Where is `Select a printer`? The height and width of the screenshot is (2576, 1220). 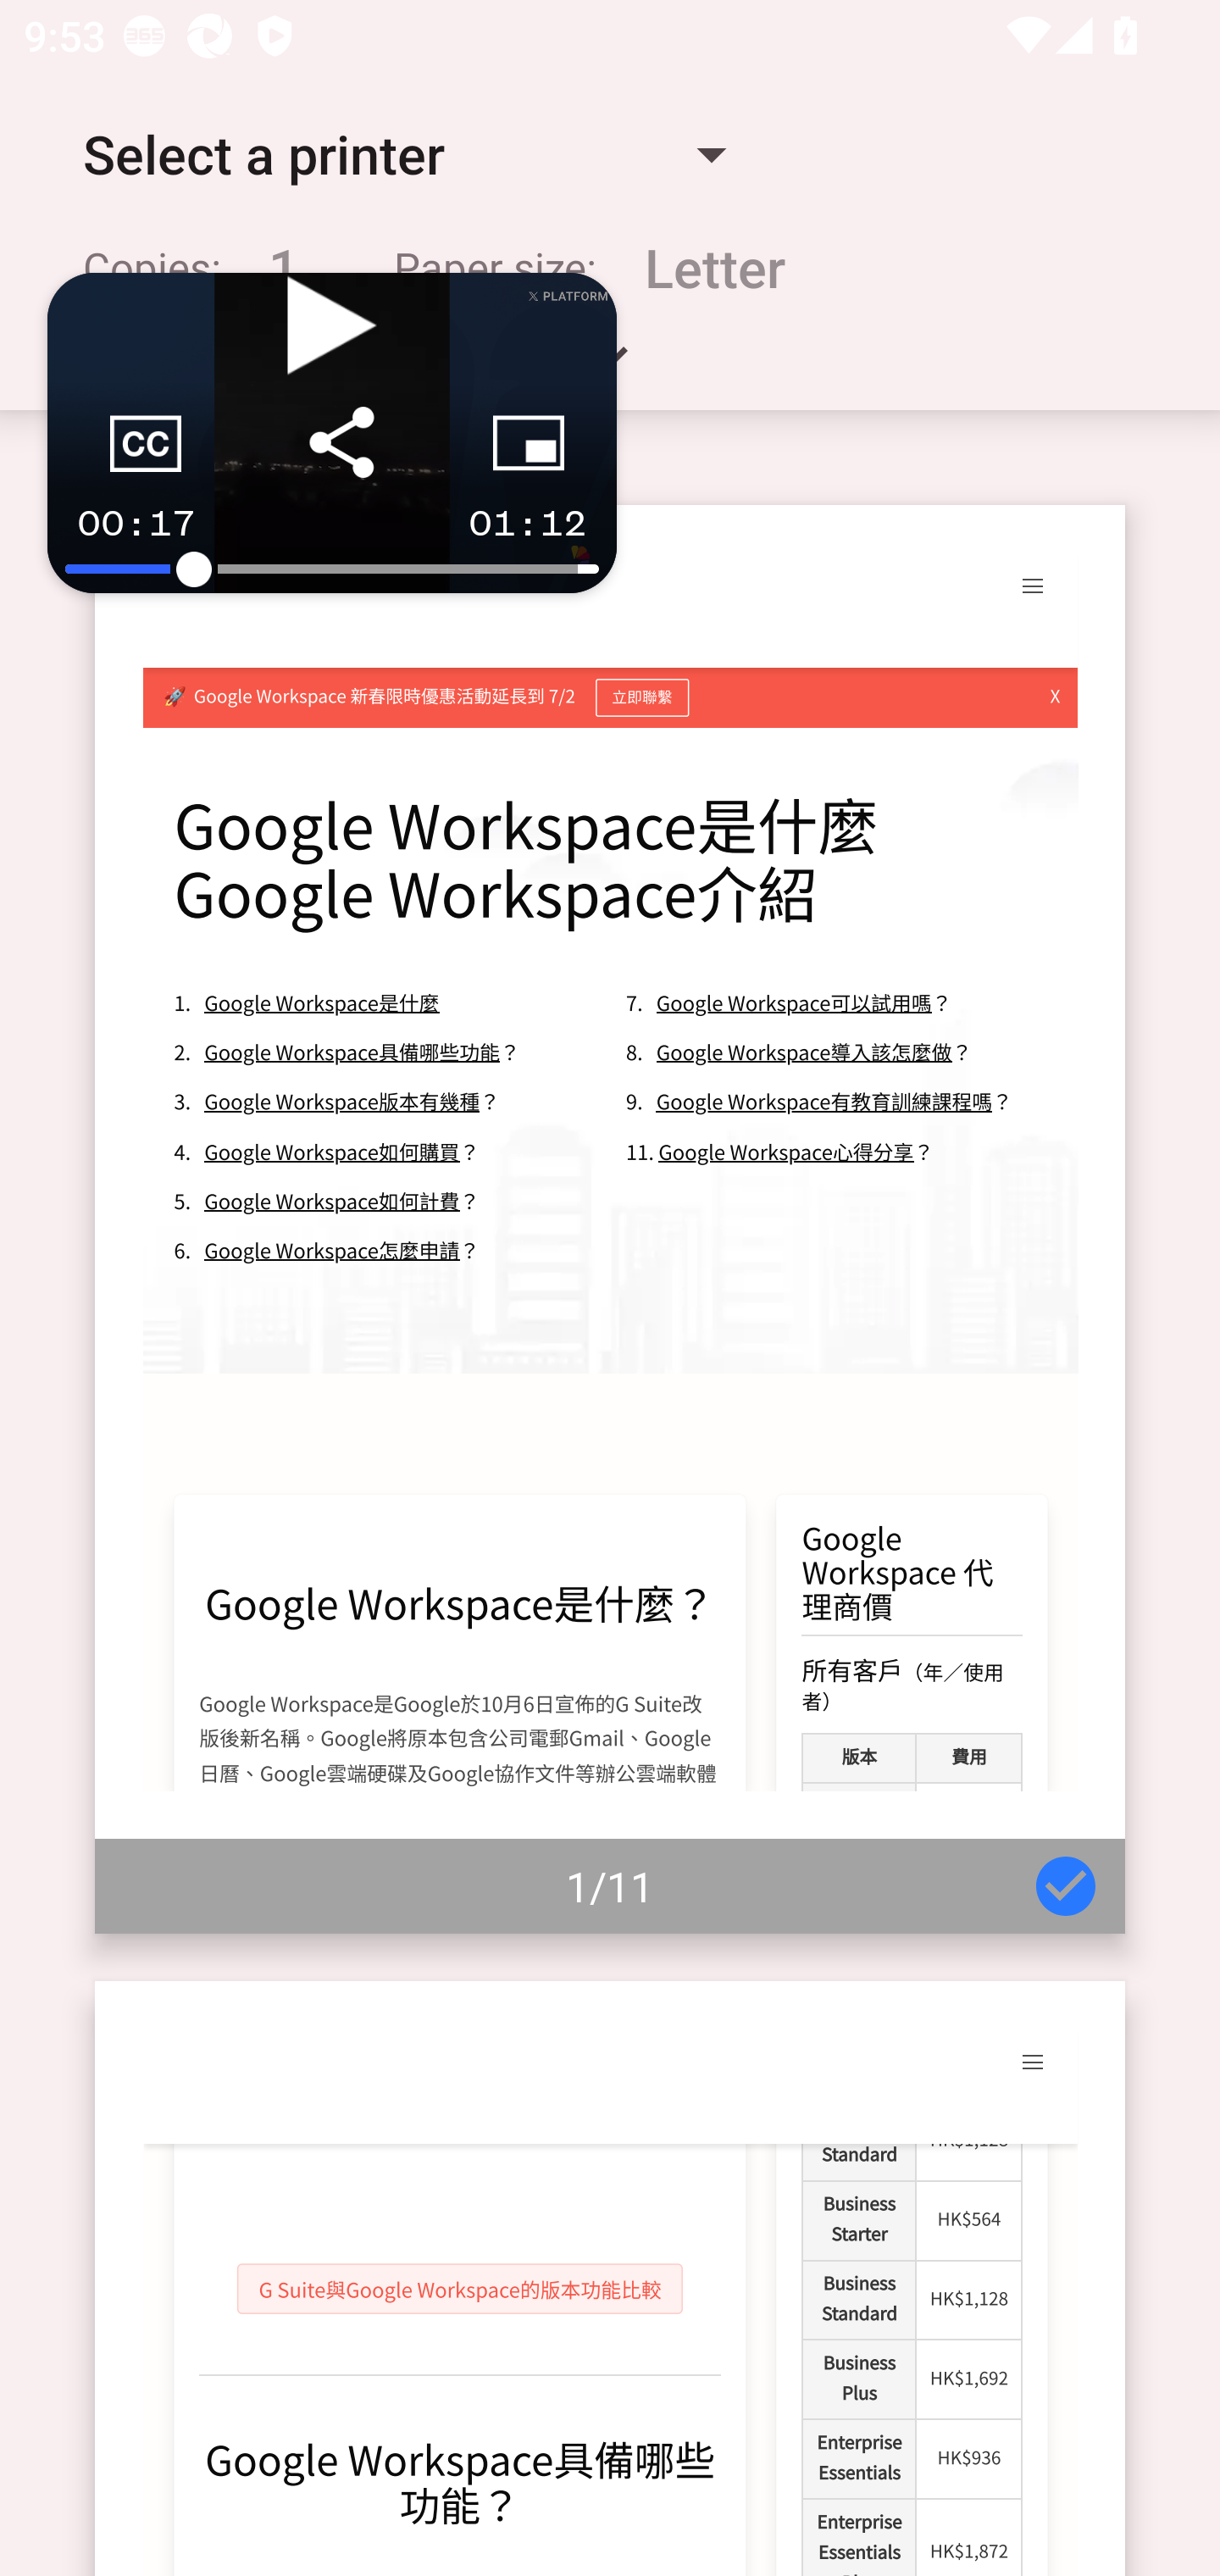 Select a printer is located at coordinates (403, 154).